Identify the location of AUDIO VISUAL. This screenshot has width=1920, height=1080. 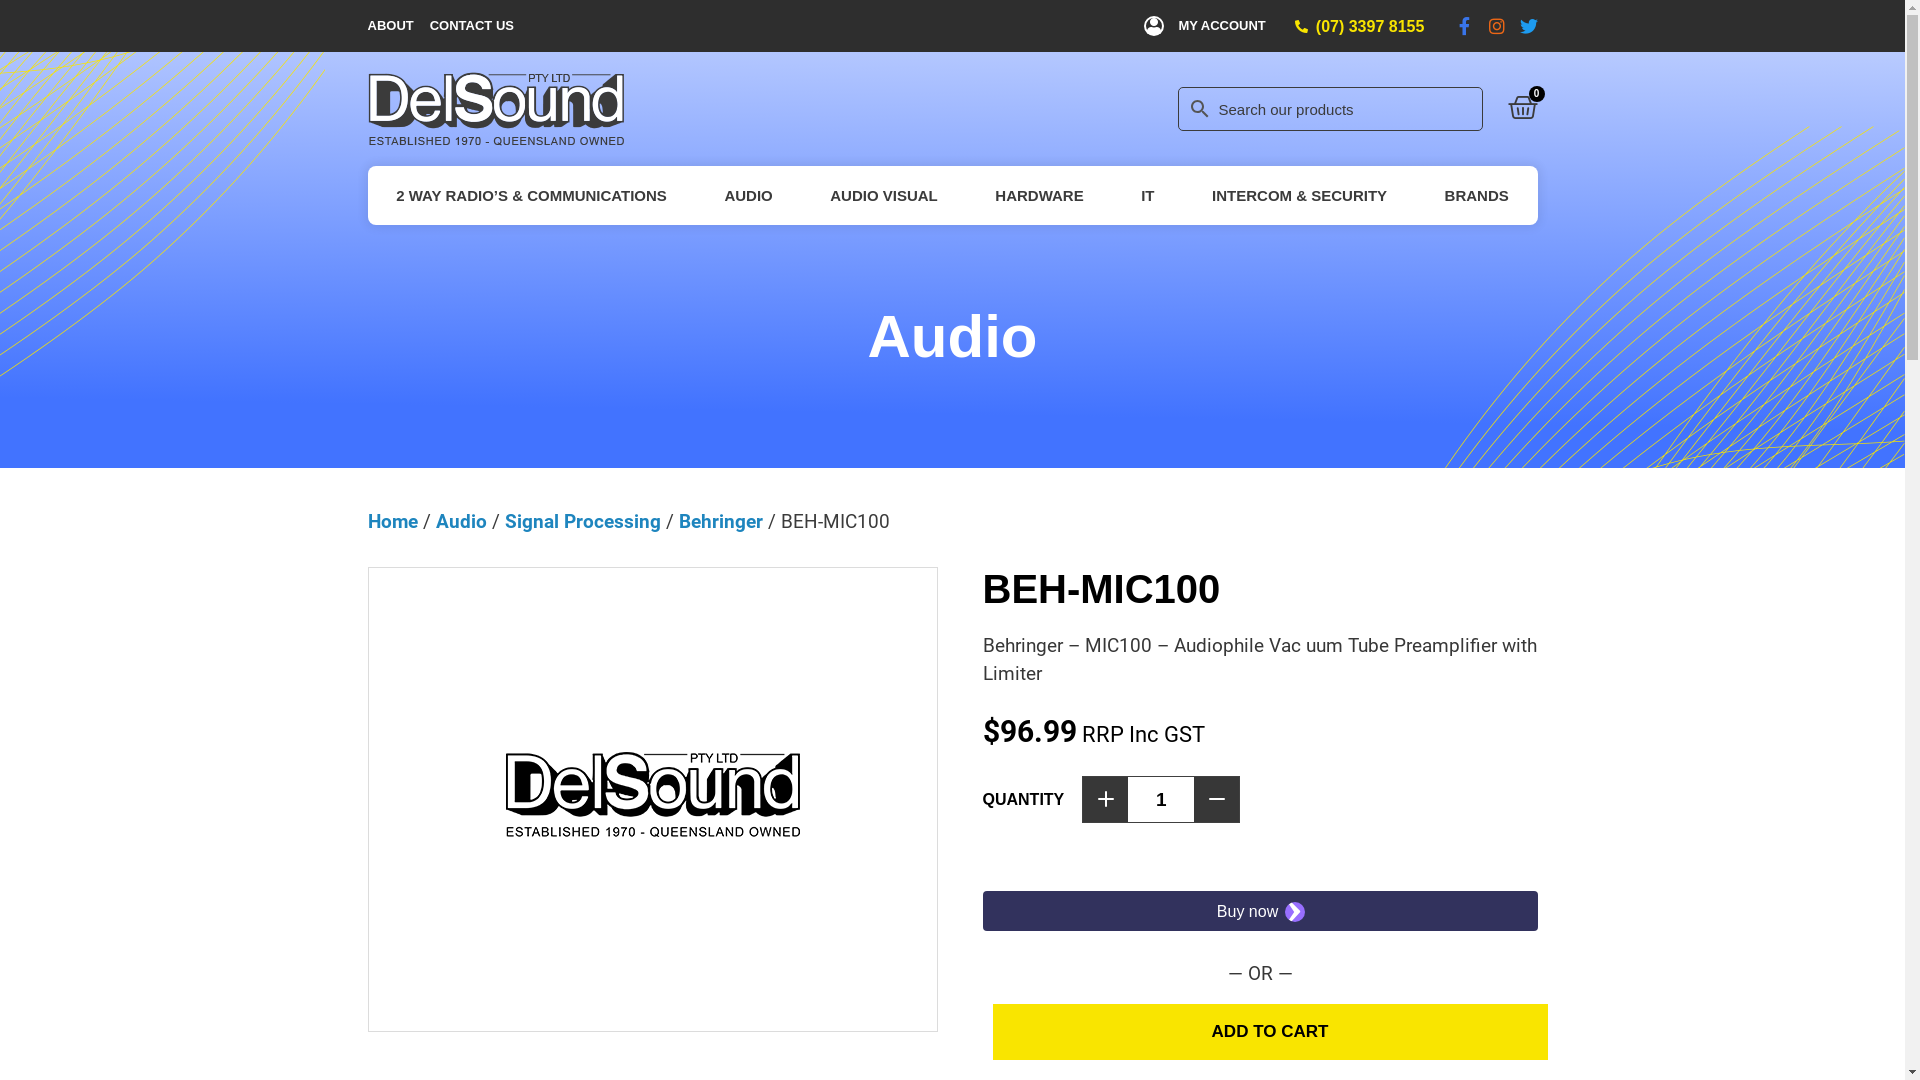
(884, 196).